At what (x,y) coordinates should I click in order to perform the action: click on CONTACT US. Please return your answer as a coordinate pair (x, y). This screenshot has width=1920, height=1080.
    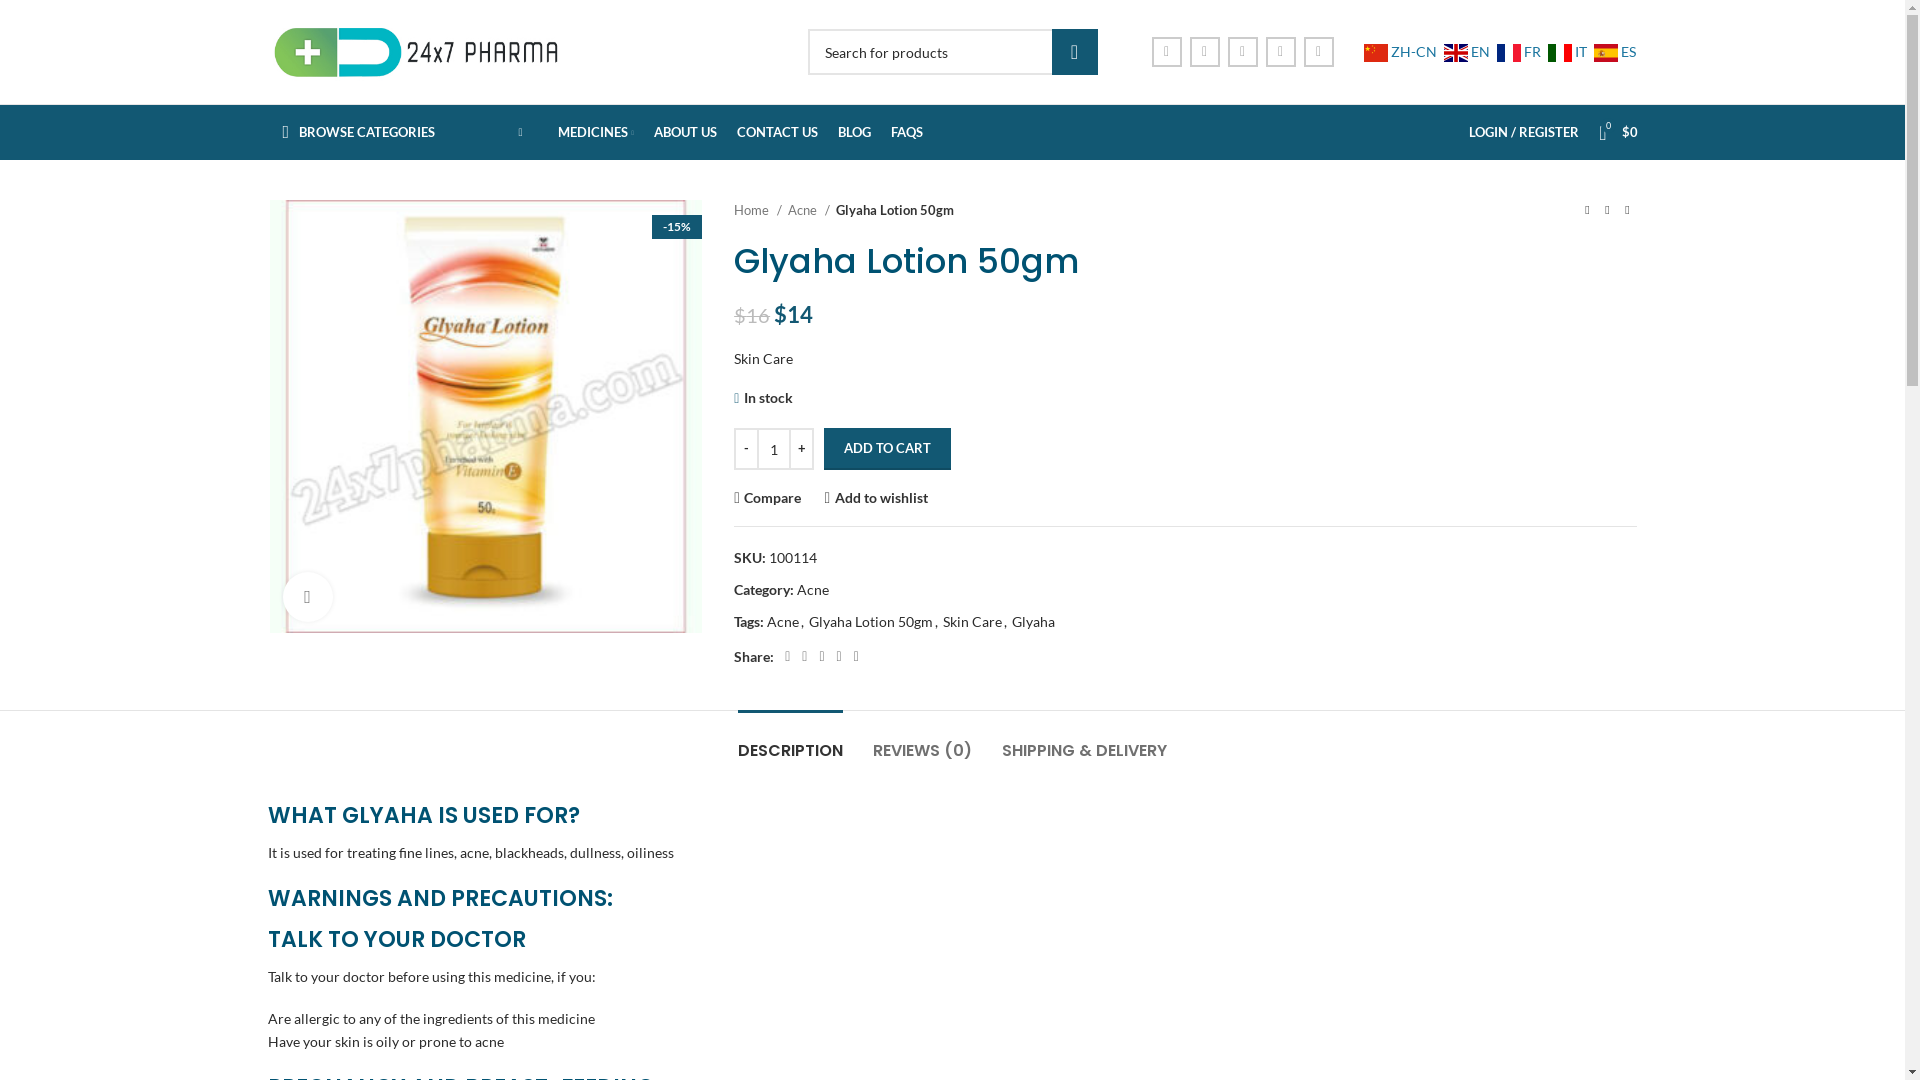
    Looking at the image, I should click on (778, 132).